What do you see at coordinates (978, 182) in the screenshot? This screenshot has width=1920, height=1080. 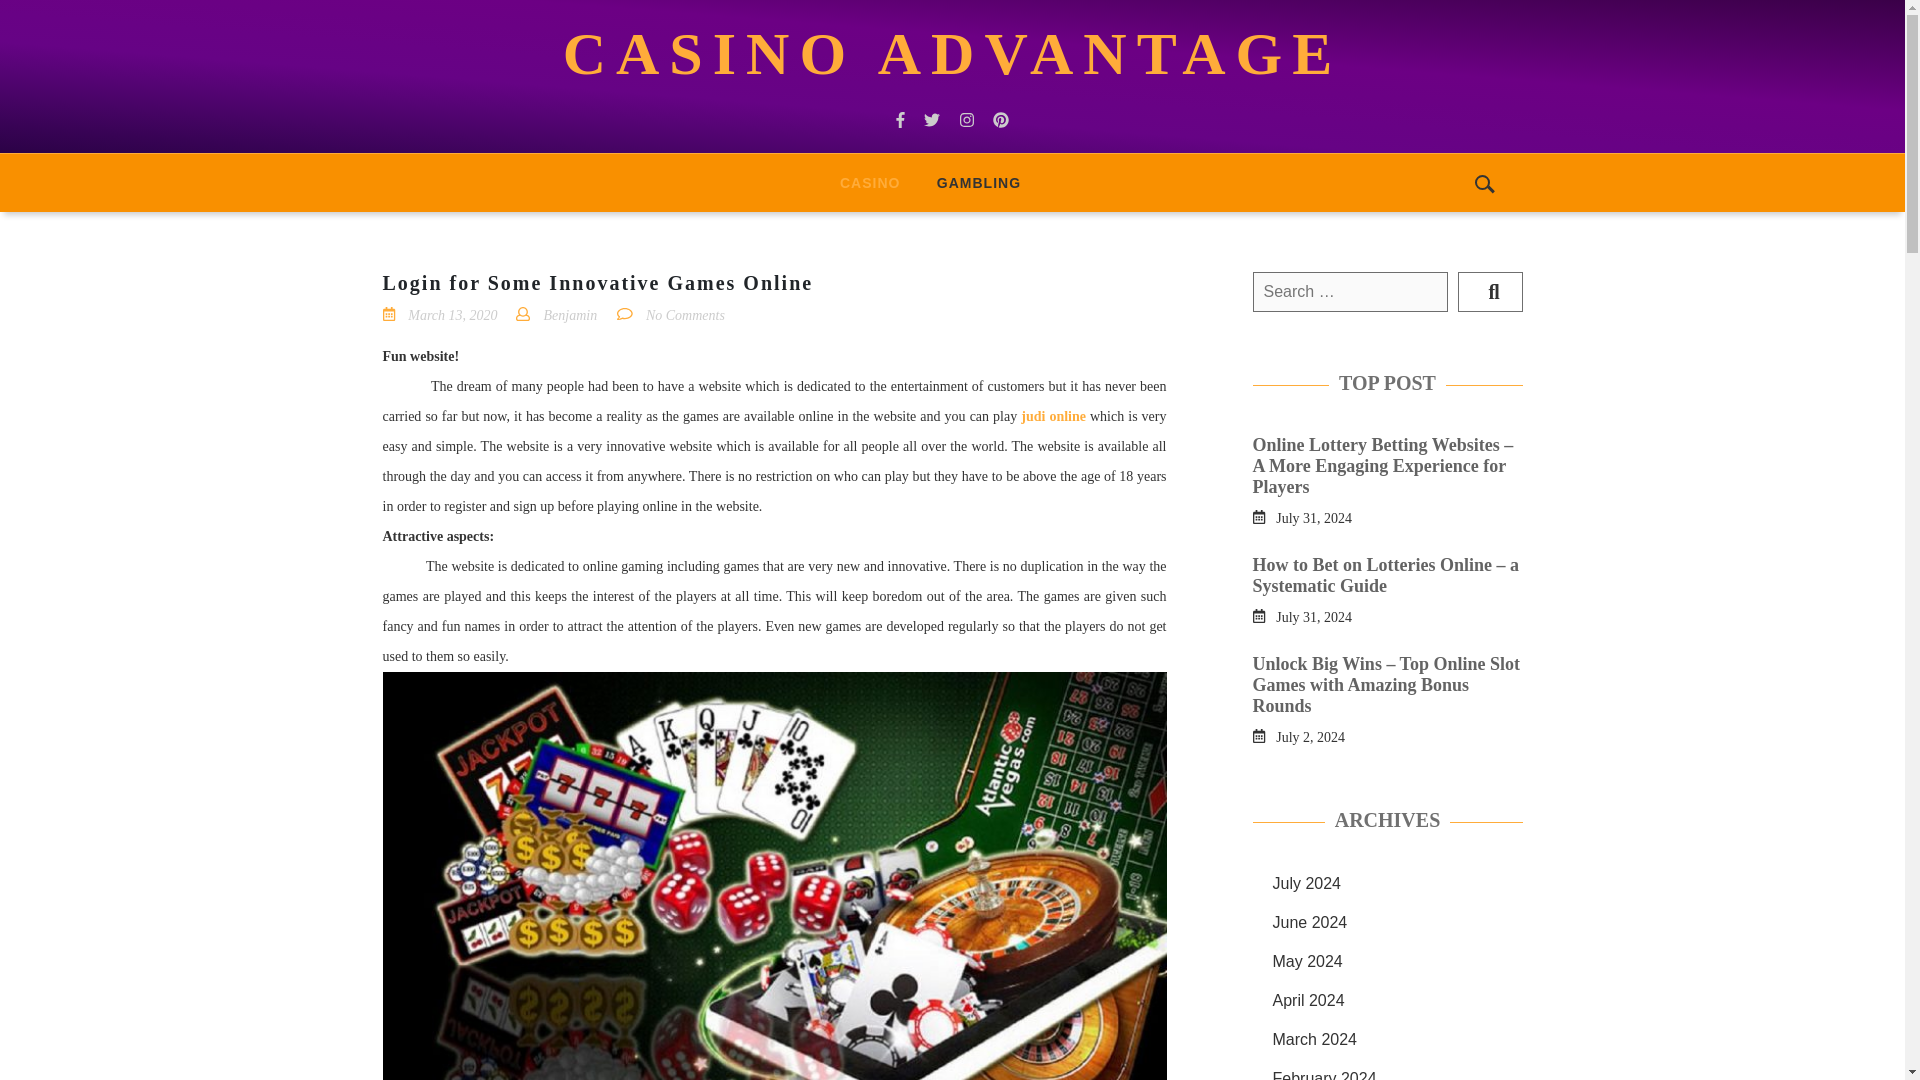 I see `Gambling` at bounding box center [978, 182].